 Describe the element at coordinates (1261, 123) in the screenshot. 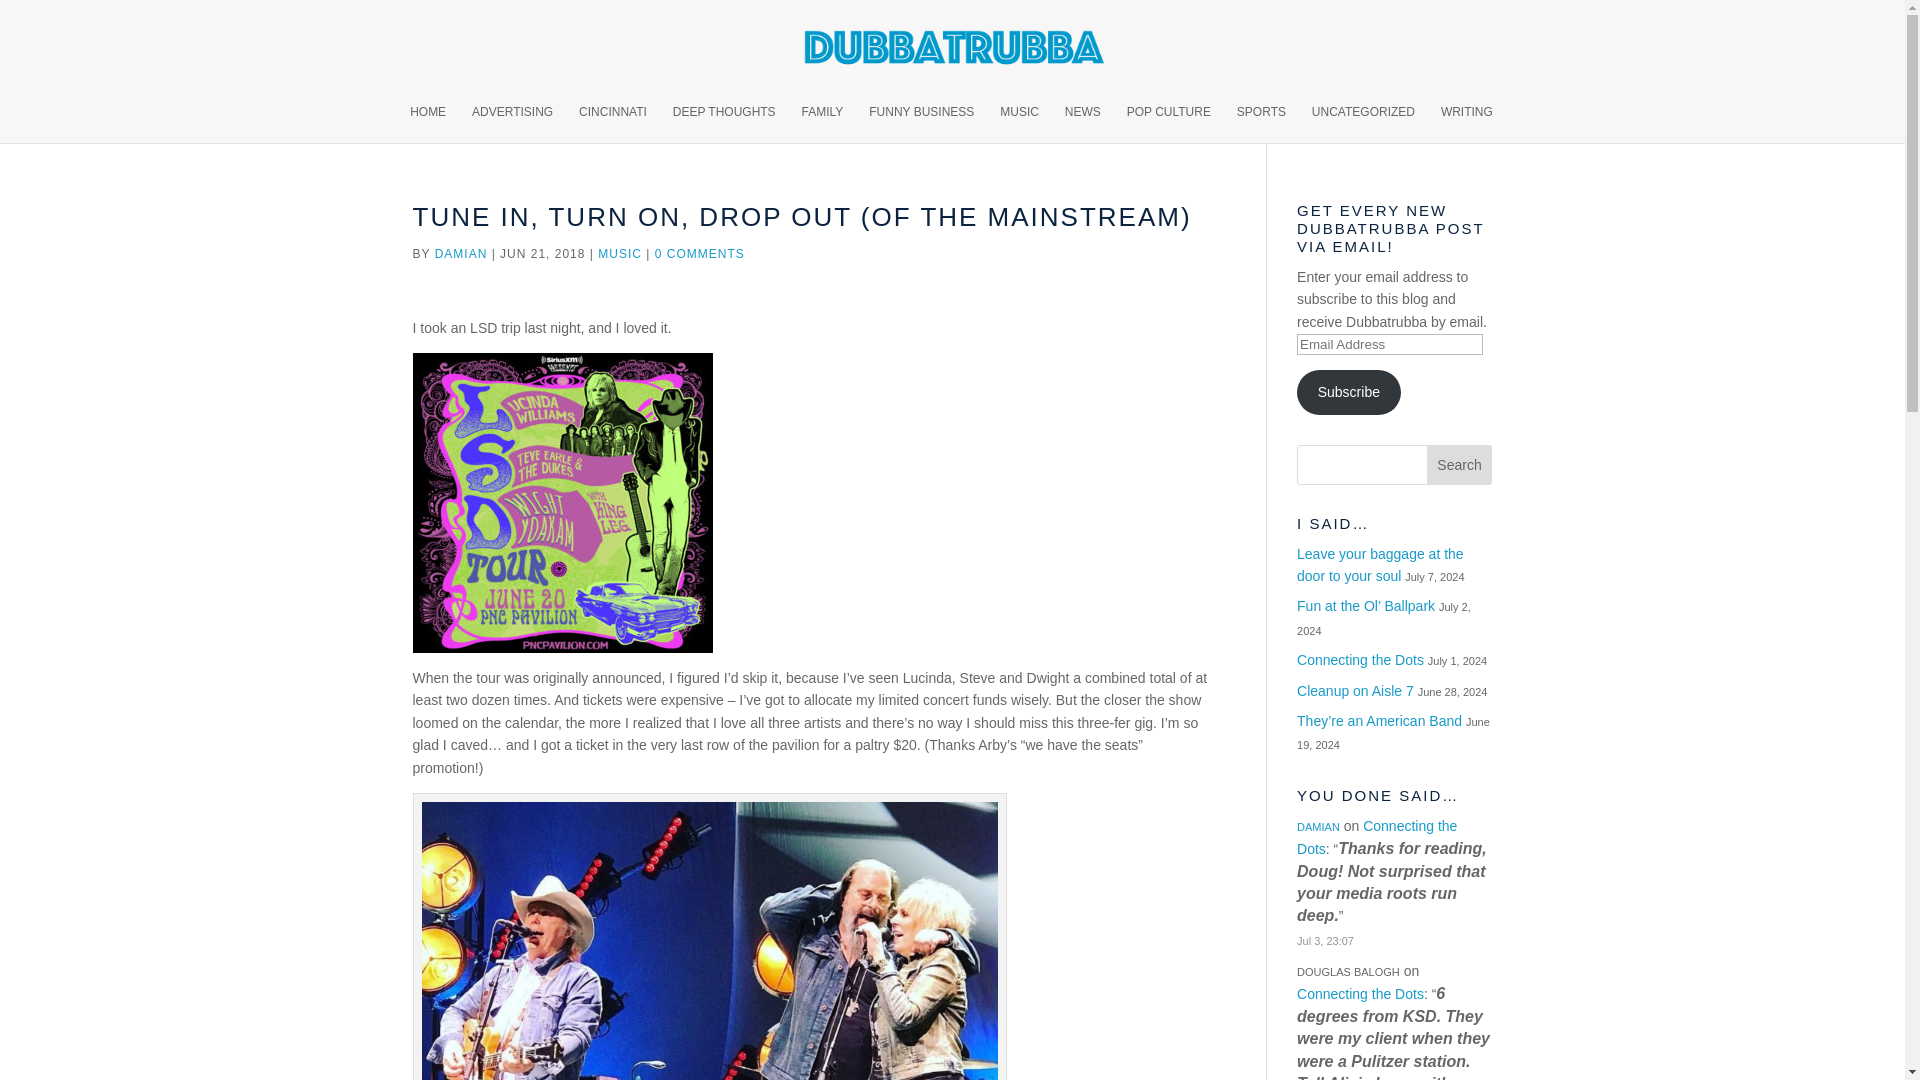

I see `SPORTS` at that location.